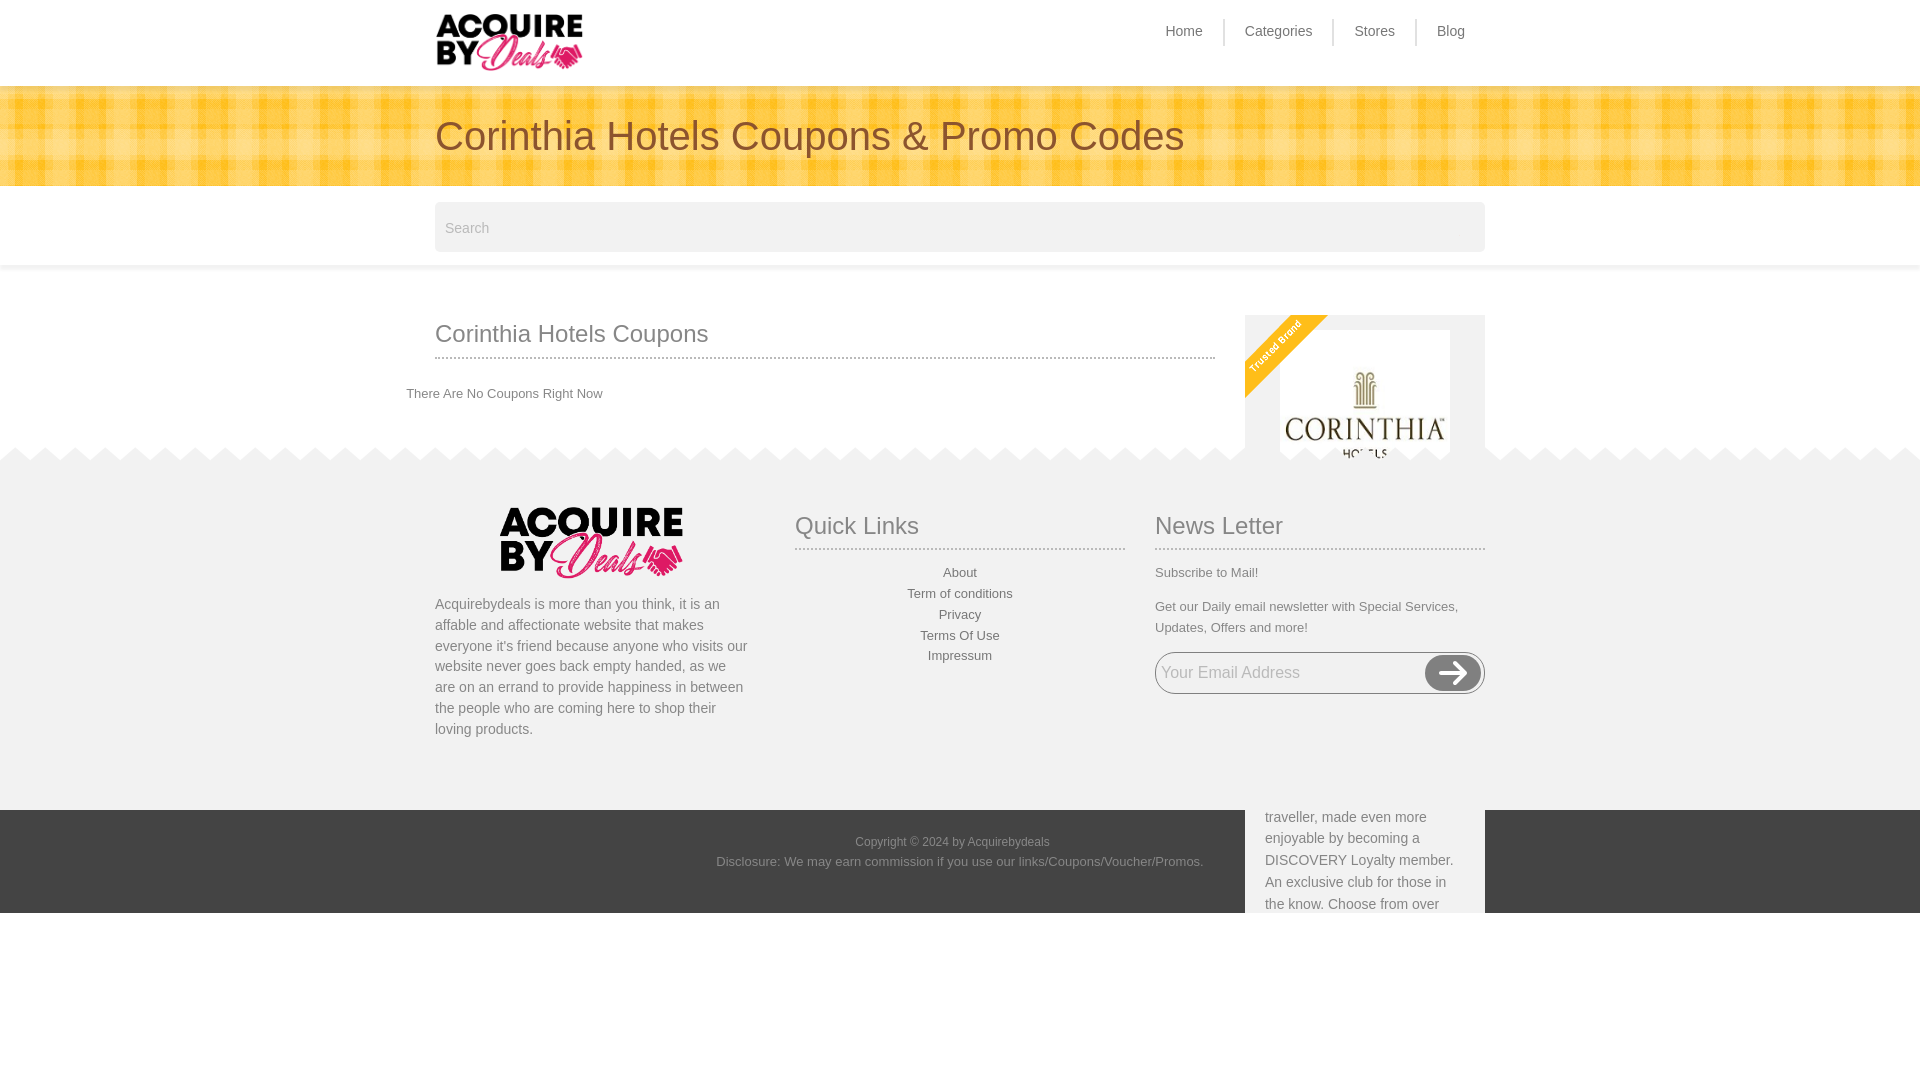  Describe the element at coordinates (1364, 659) in the screenshot. I see `VIEW BRAND` at that location.